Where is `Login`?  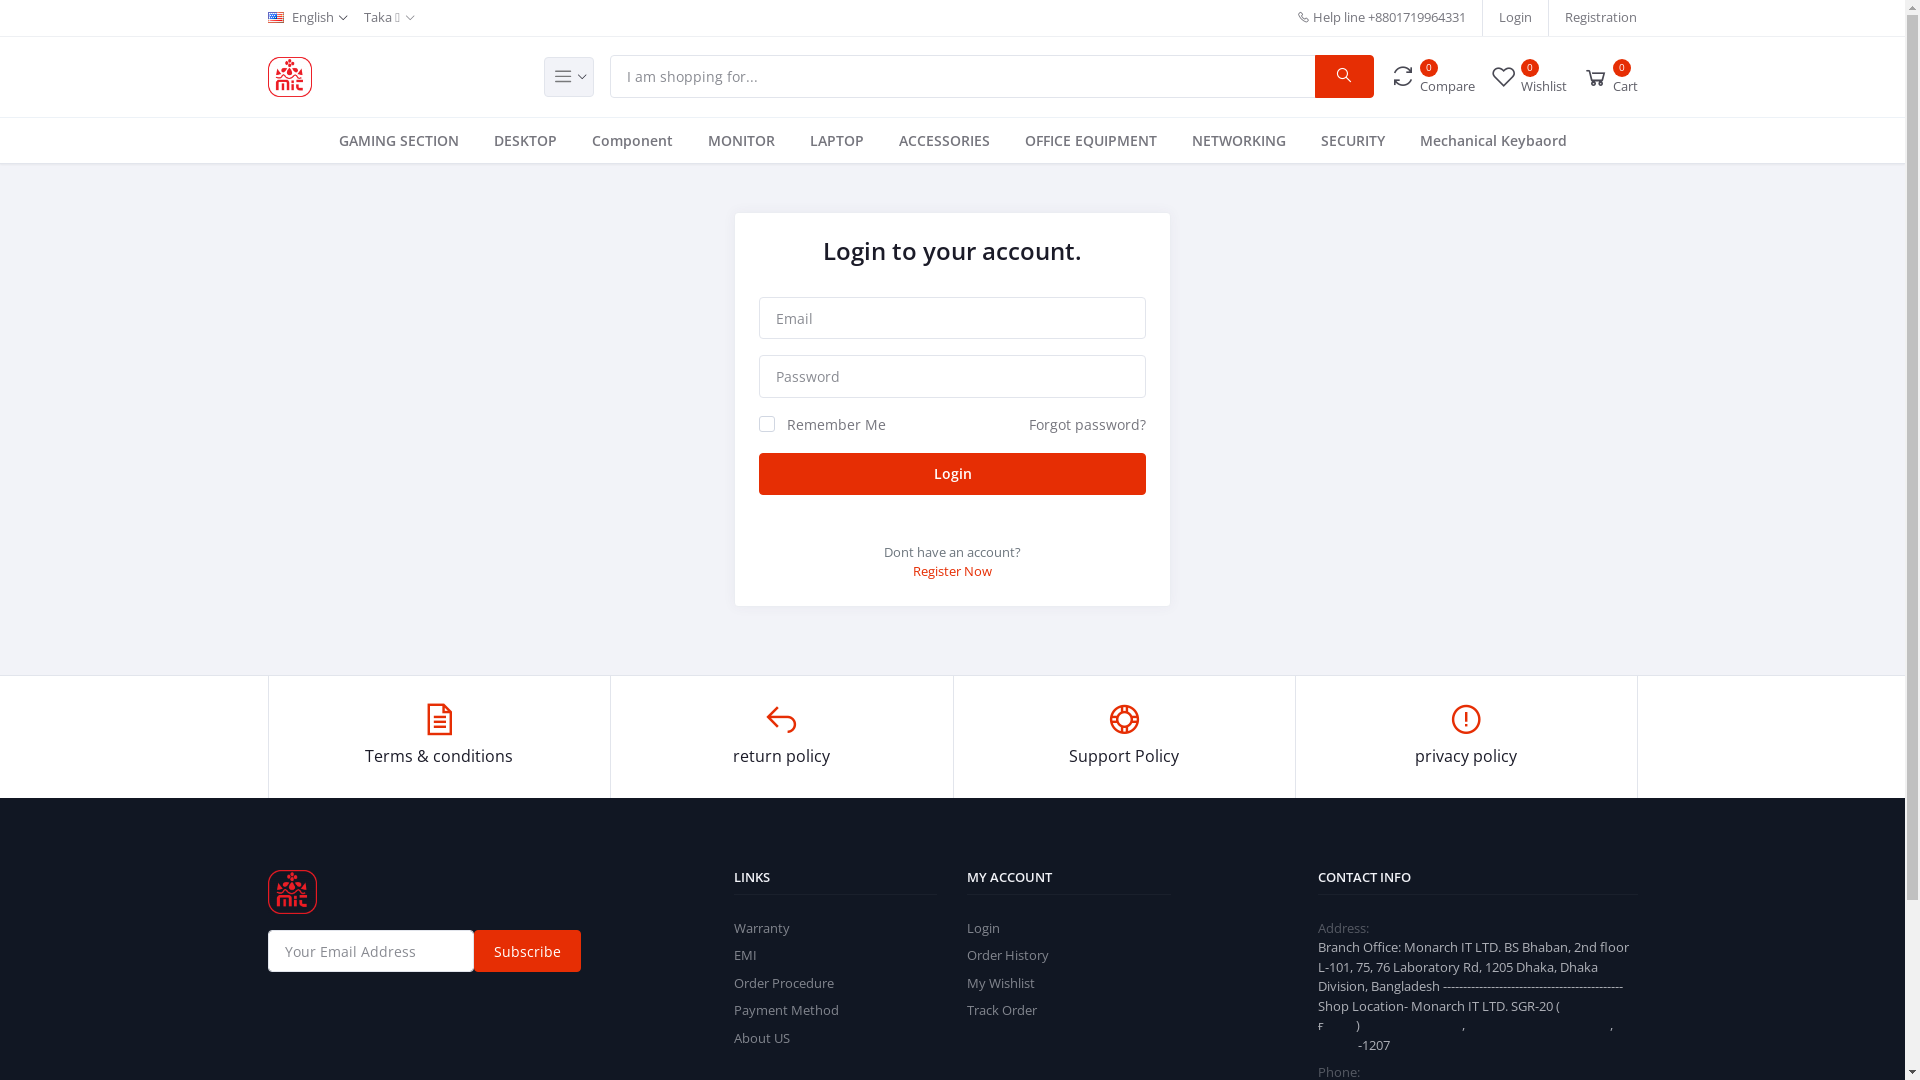
Login is located at coordinates (1516, 18).